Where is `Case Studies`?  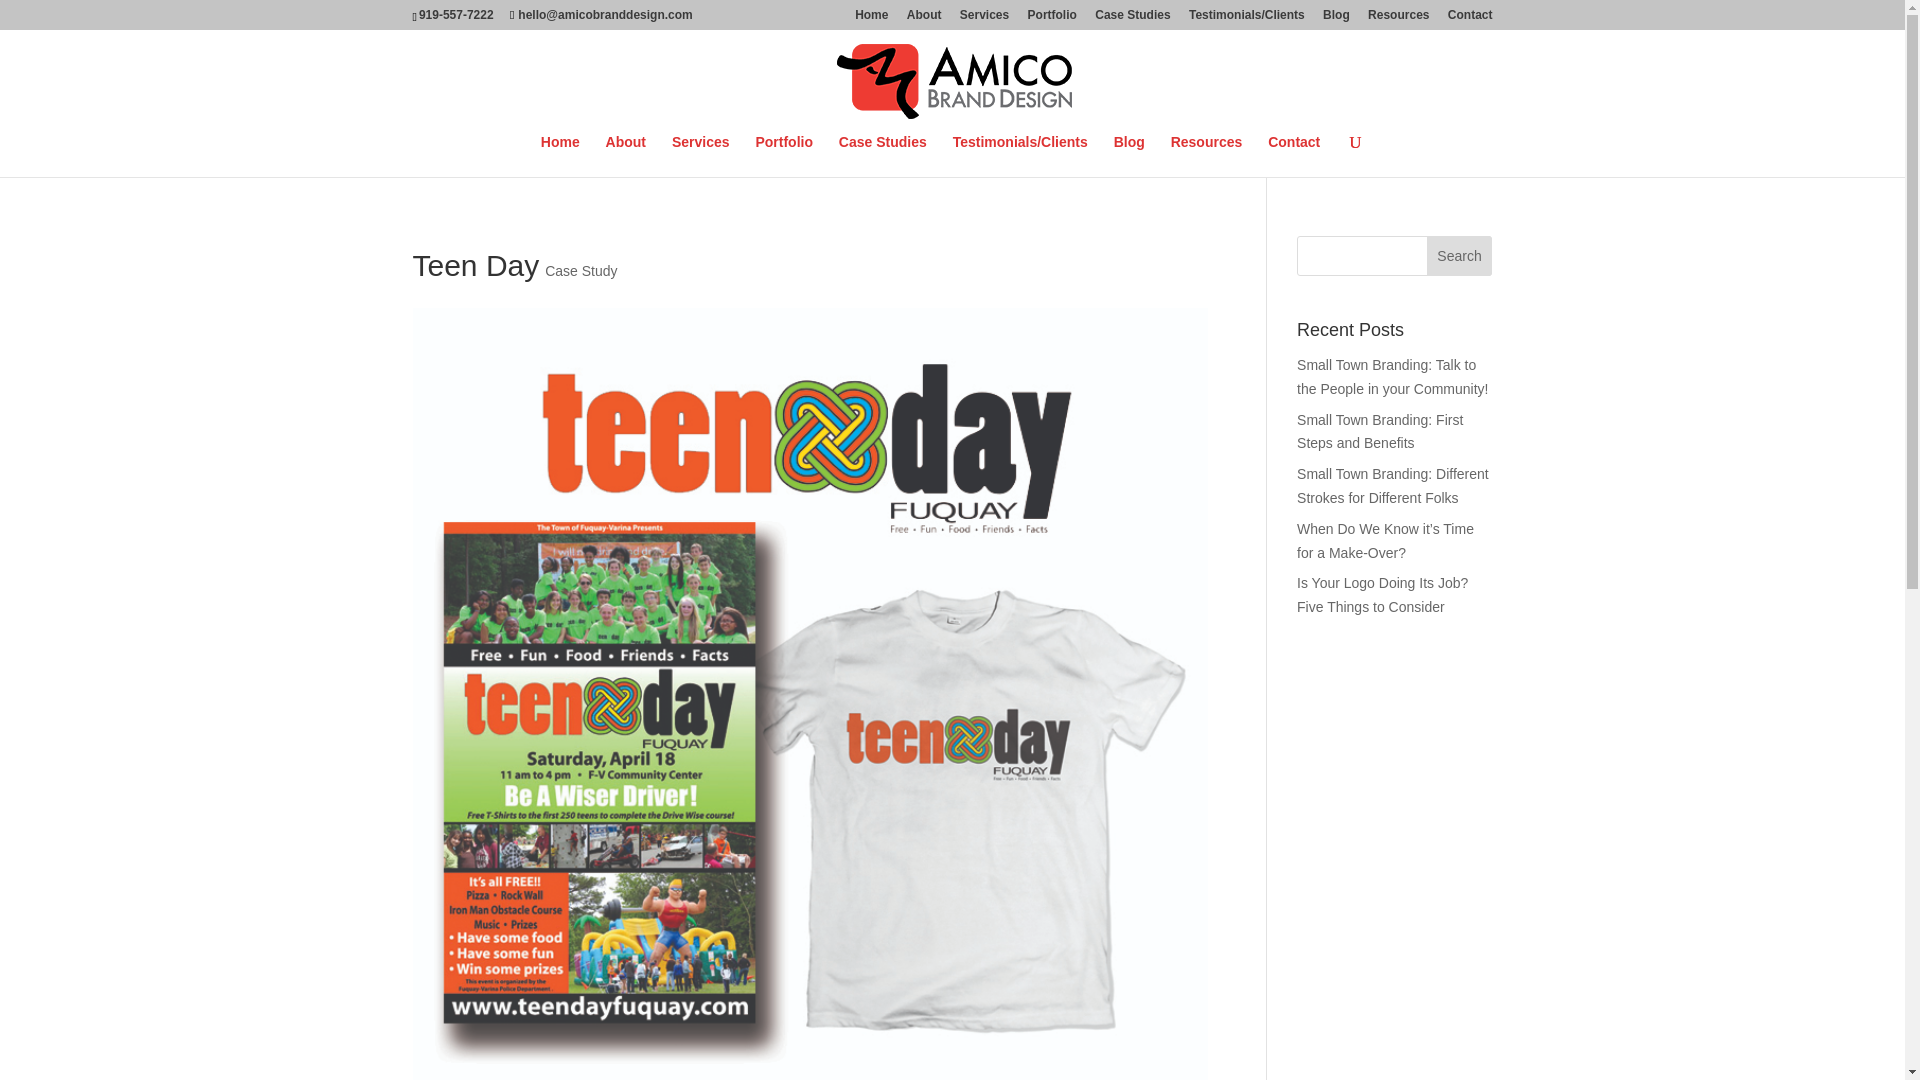
Case Studies is located at coordinates (883, 156).